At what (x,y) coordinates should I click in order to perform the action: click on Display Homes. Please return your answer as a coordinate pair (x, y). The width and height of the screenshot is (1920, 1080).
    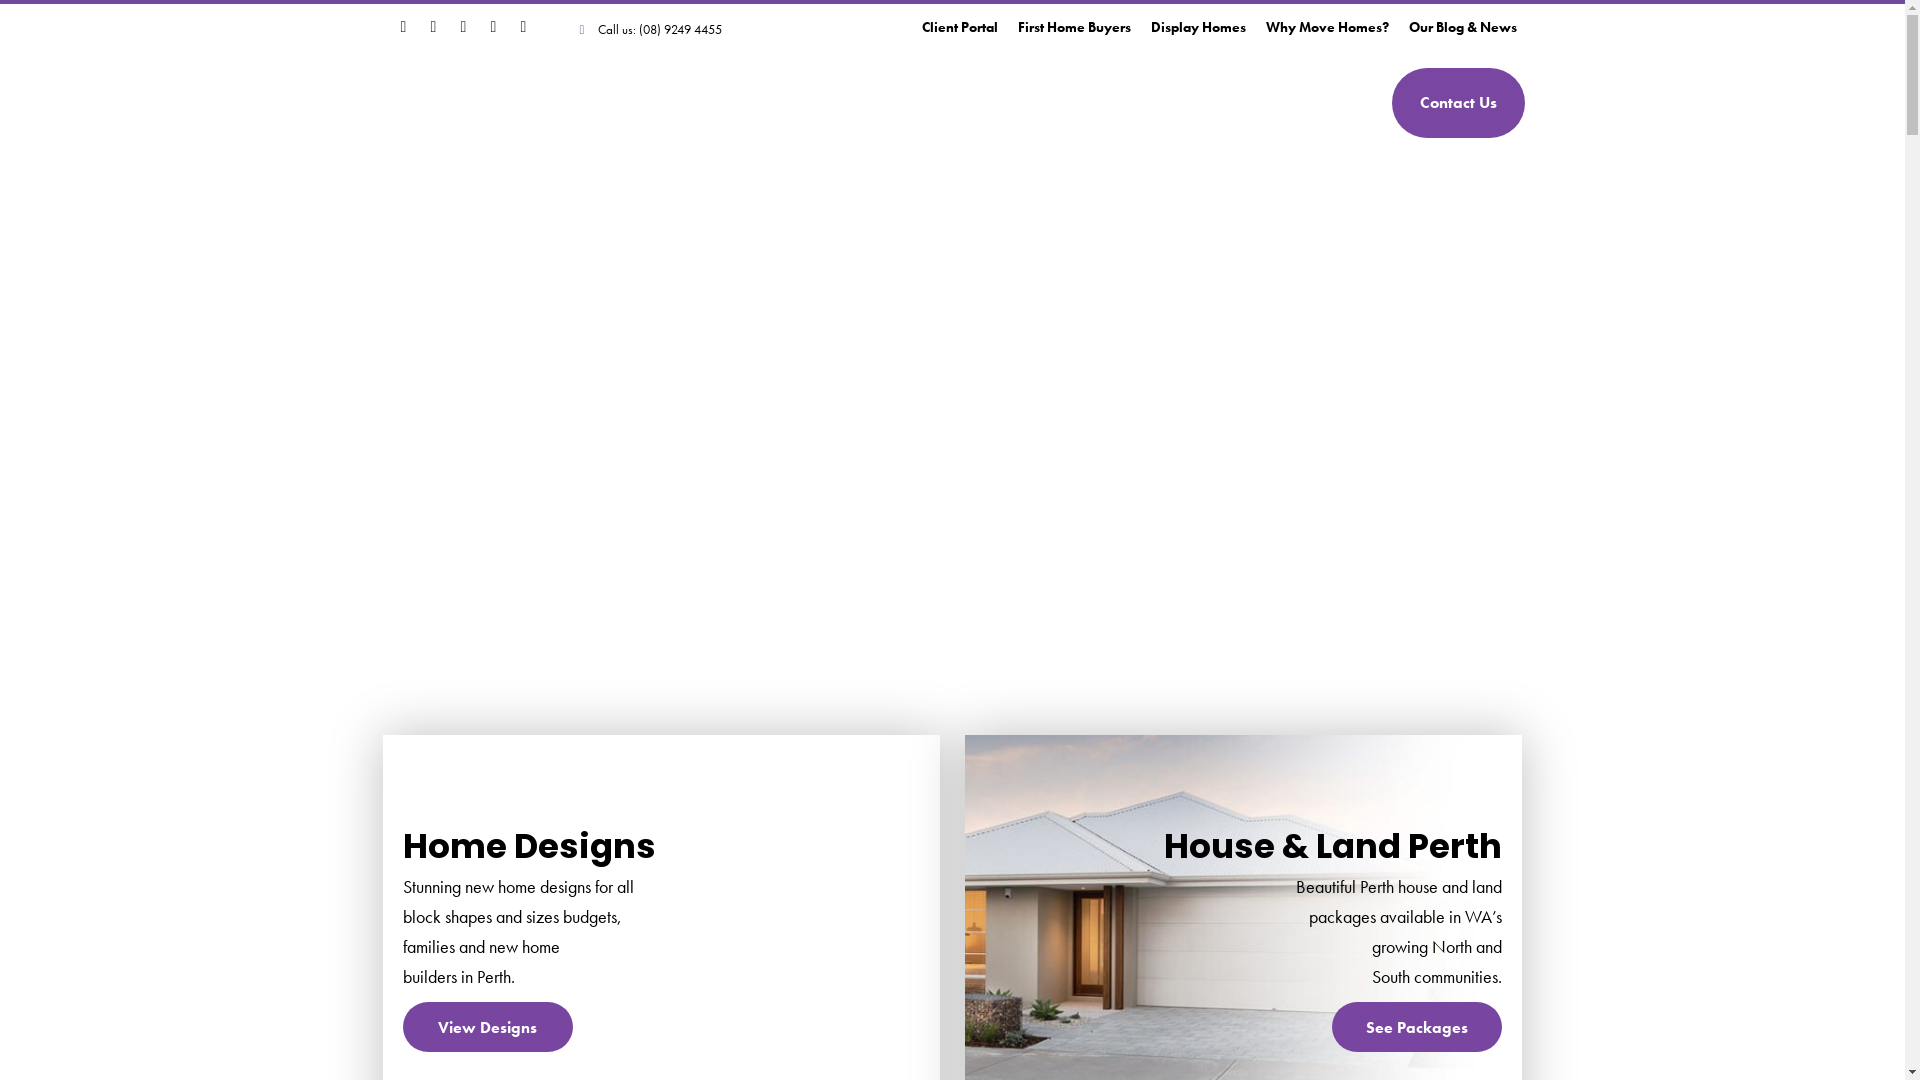
    Looking at the image, I should click on (1198, 27).